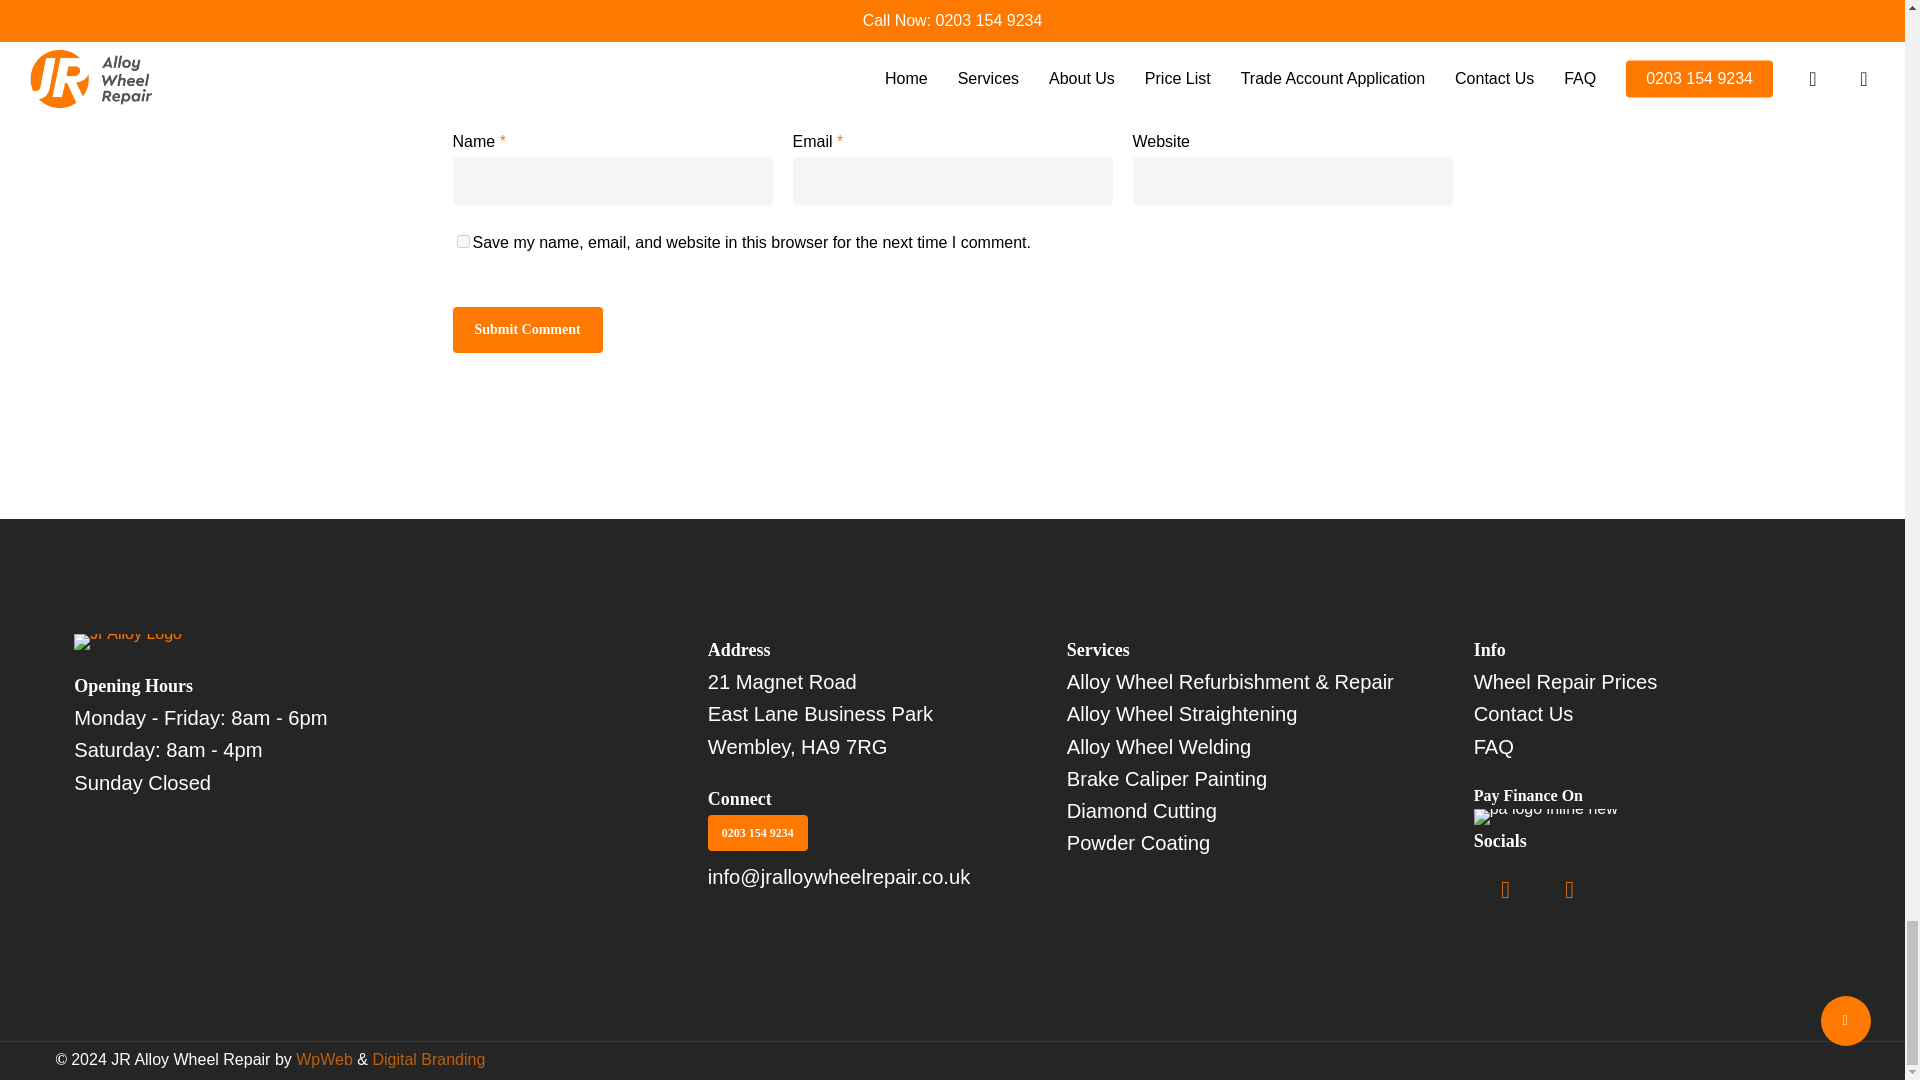  Describe the element at coordinates (758, 833) in the screenshot. I see `0203 154 9234` at that location.